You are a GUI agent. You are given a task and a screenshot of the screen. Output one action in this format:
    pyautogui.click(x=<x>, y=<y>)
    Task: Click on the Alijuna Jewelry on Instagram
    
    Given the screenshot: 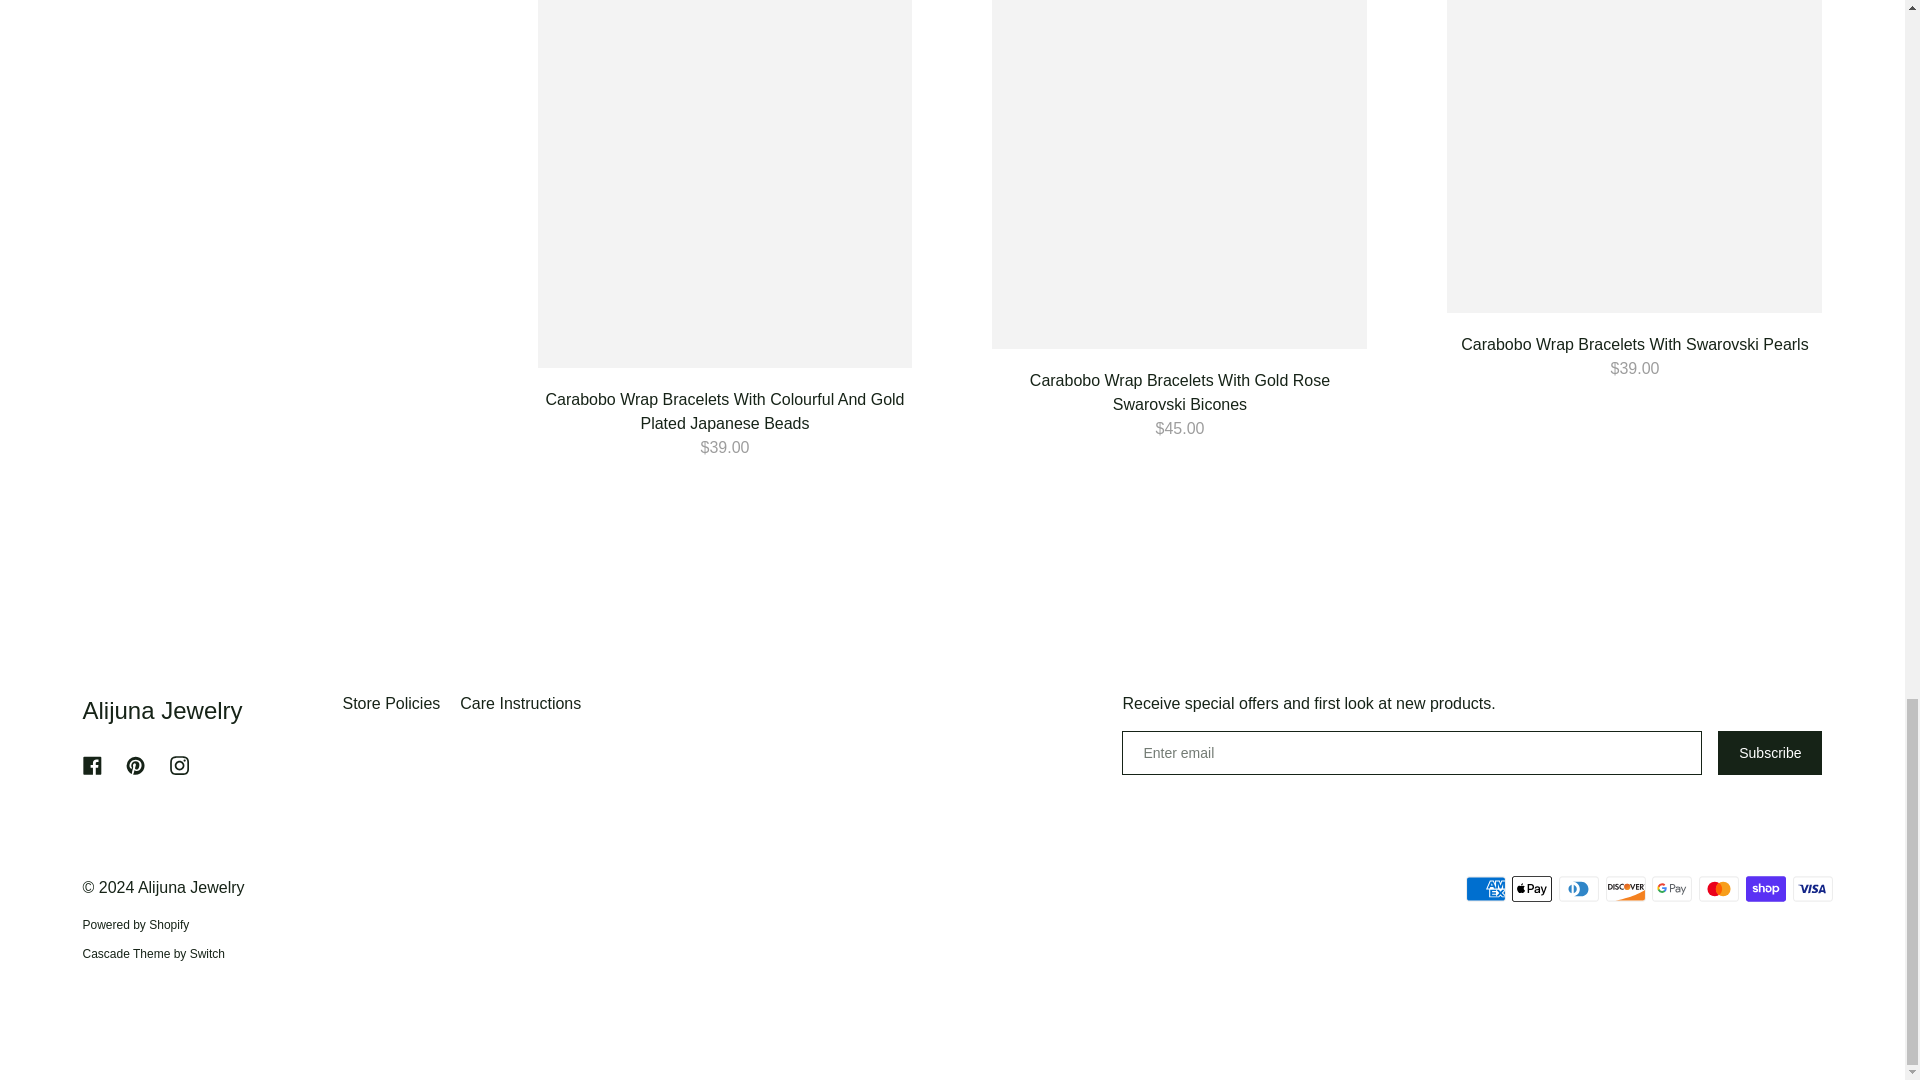 What is the action you would take?
    pyautogui.click(x=179, y=766)
    